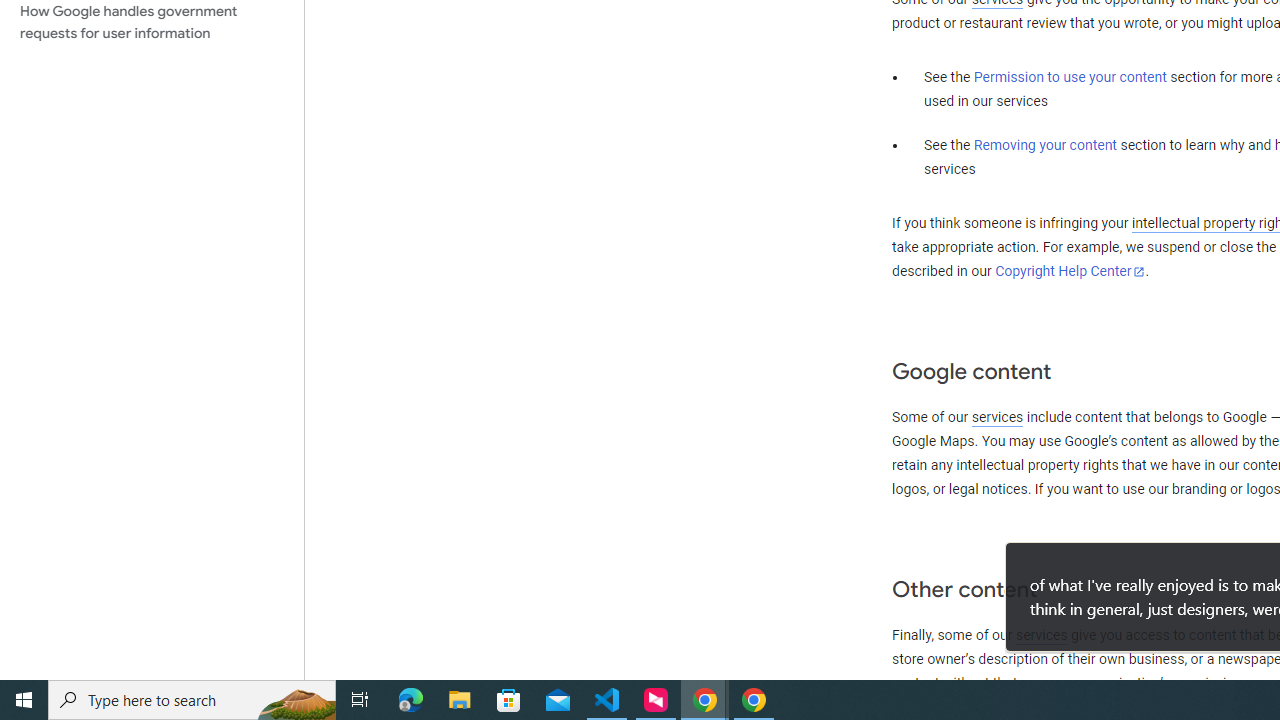 The width and height of the screenshot is (1280, 720). I want to click on Copyright Help Center, so click(1070, 271).